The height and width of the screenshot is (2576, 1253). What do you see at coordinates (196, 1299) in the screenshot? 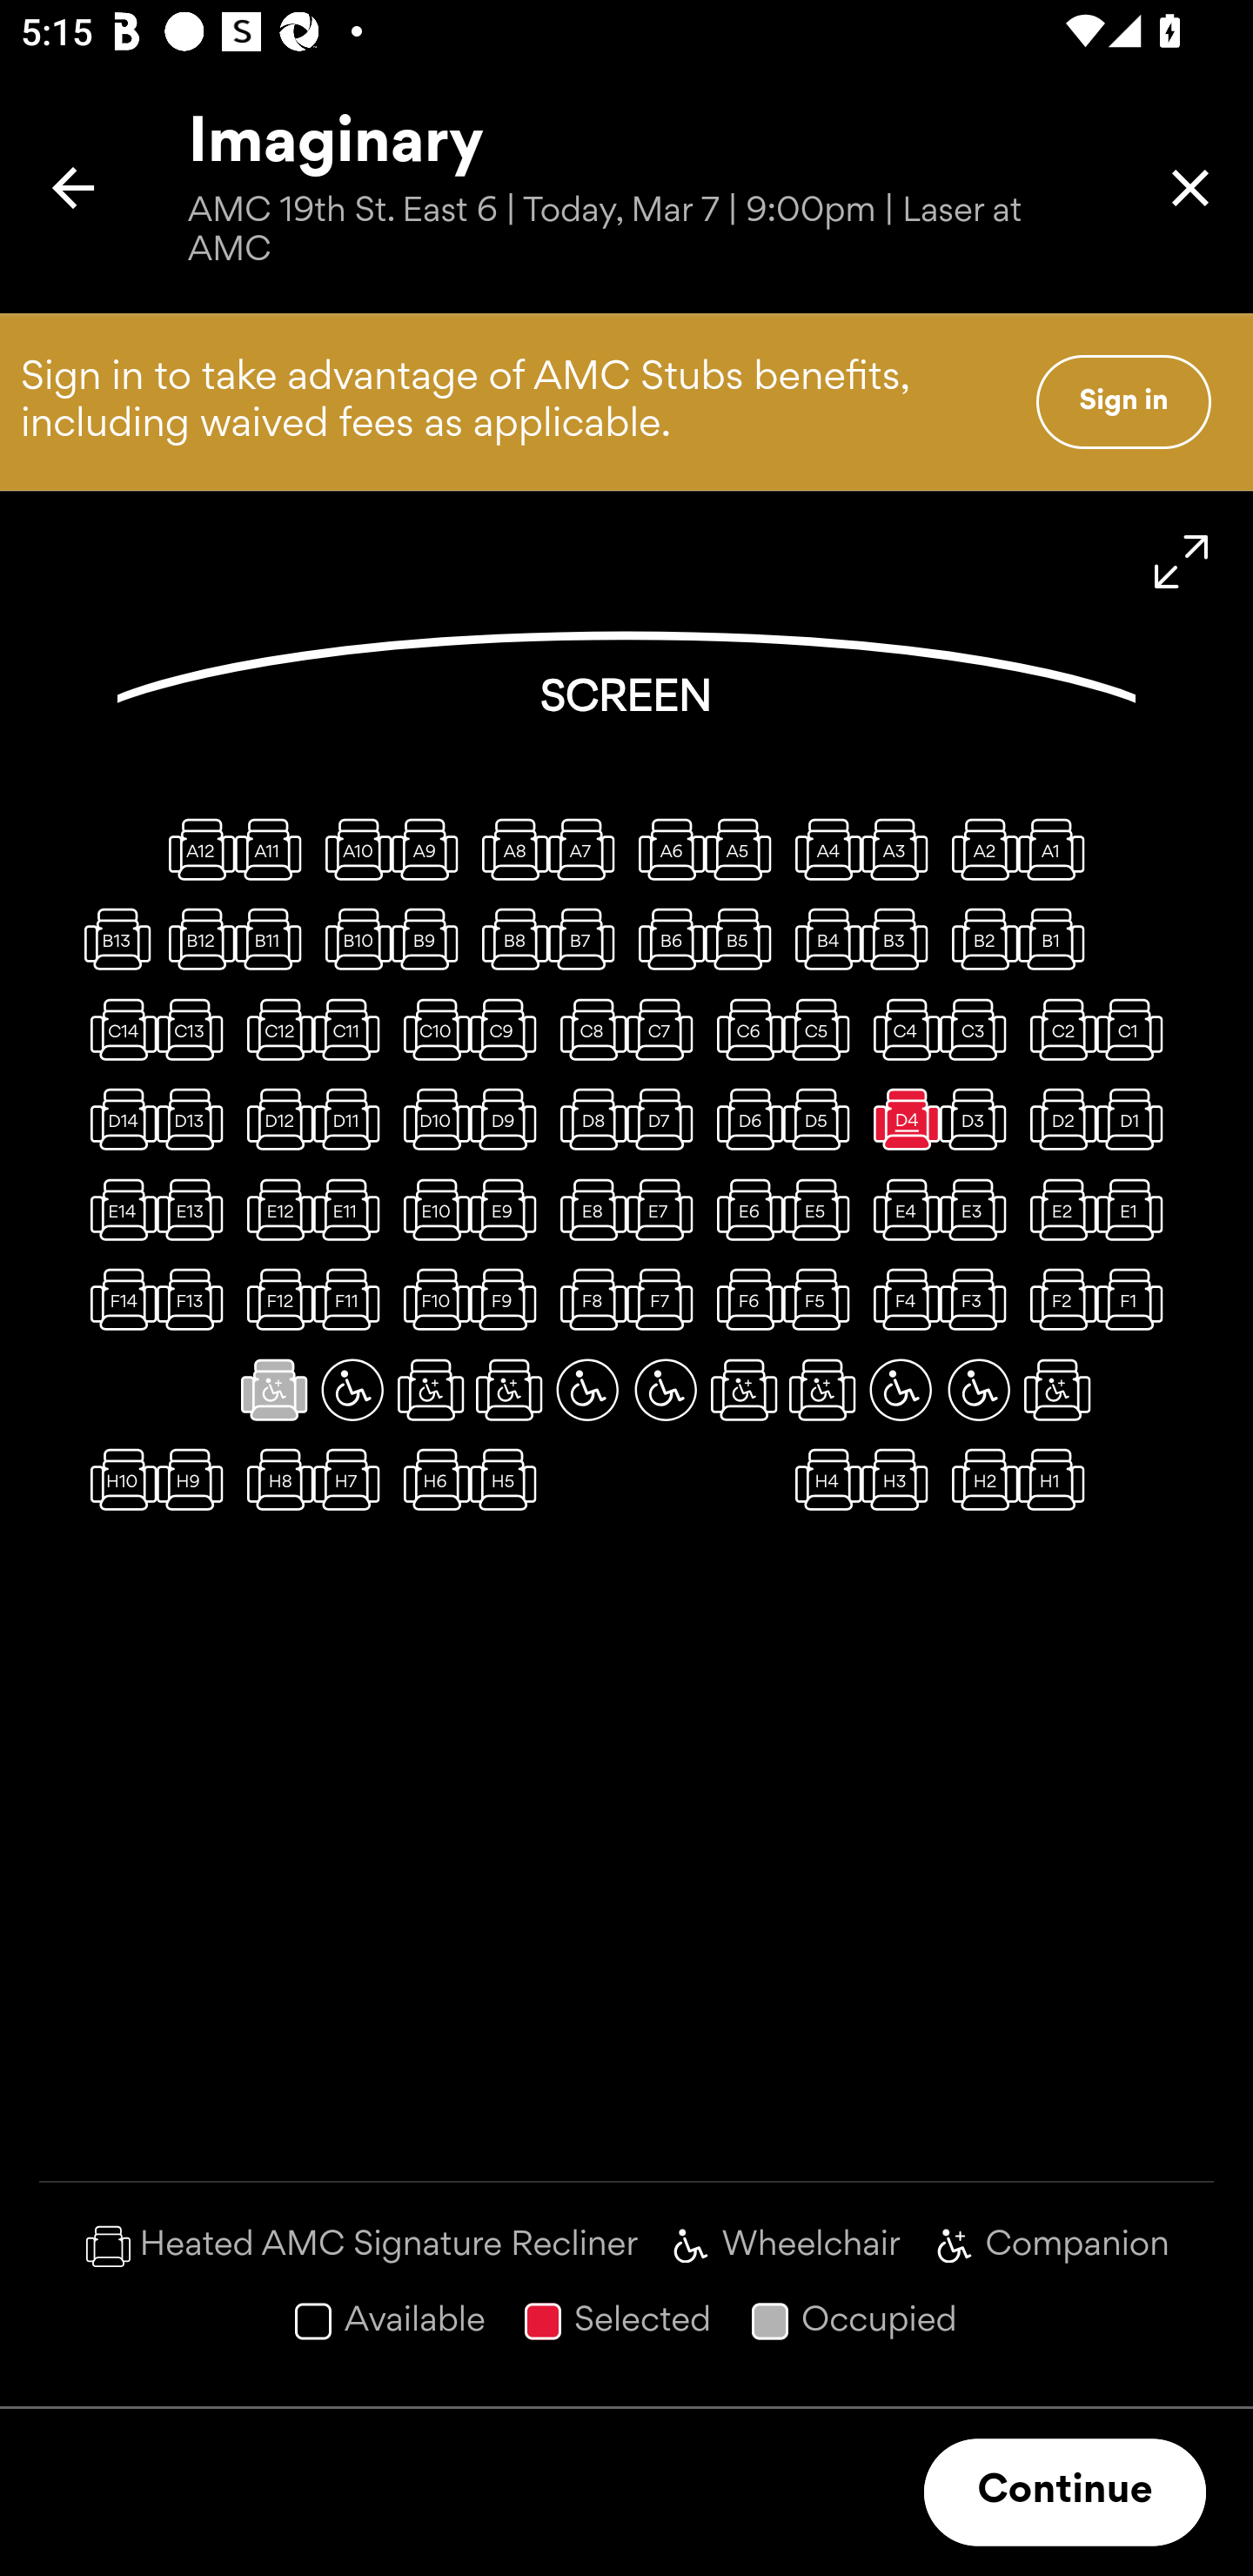
I see `F13, Regular seat, available` at bounding box center [196, 1299].